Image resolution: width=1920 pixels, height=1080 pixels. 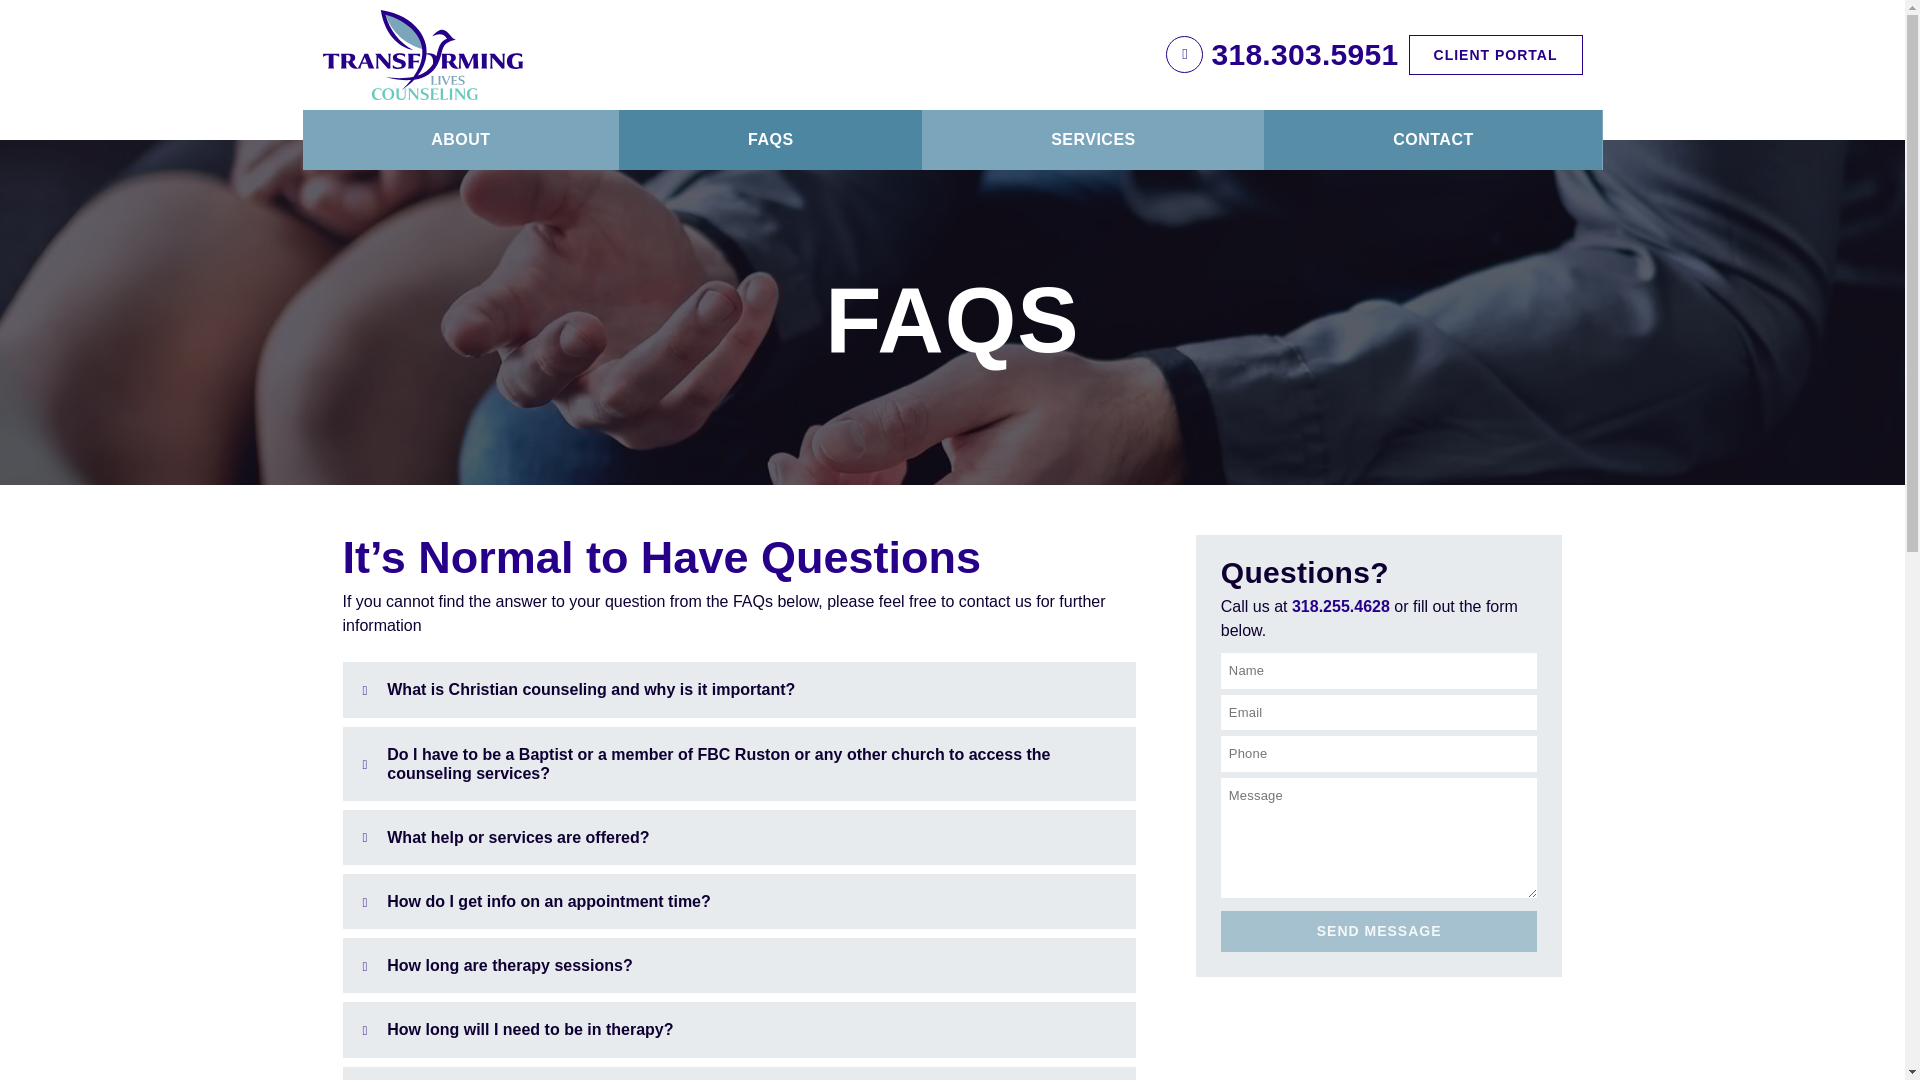 I want to click on 318.303.5951, so click(x=1304, y=54).